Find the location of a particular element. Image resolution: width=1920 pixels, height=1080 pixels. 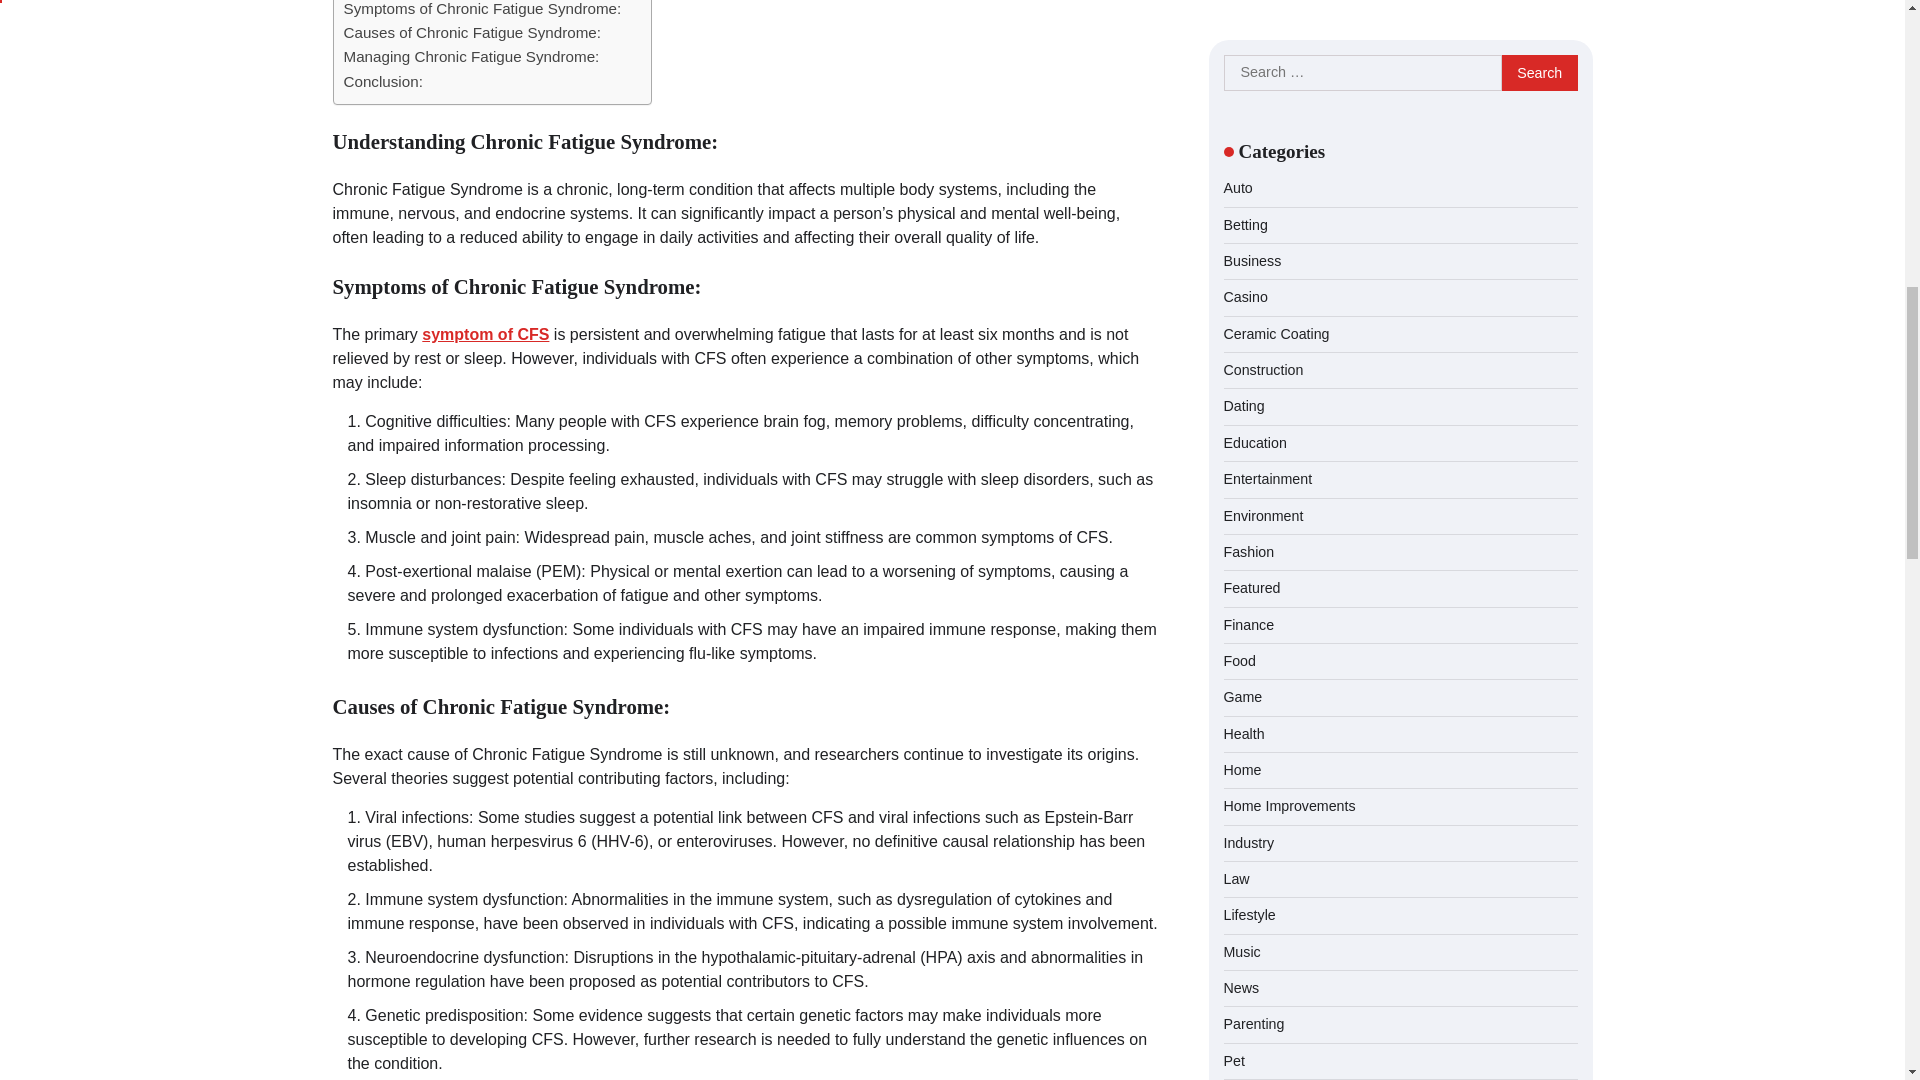

Conclusion: is located at coordinates (382, 82).